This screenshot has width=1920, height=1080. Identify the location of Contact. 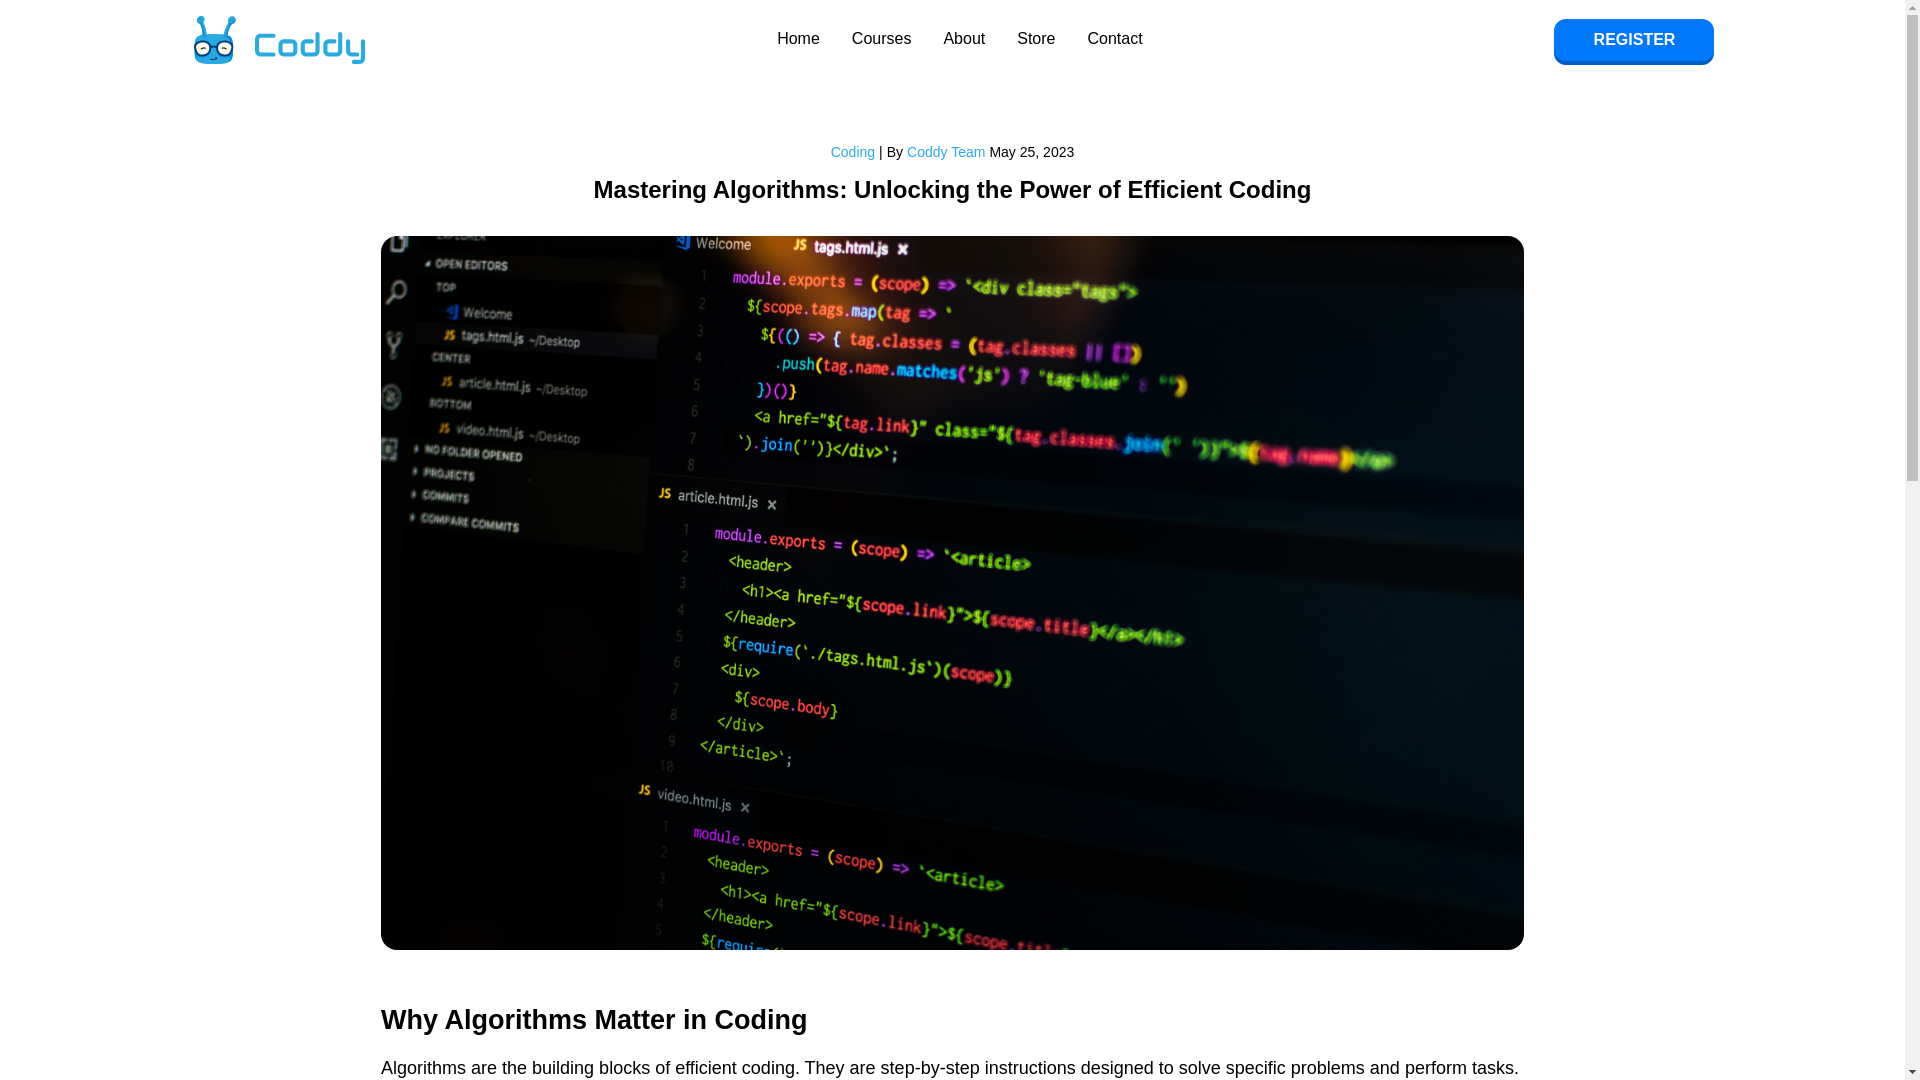
(1114, 40).